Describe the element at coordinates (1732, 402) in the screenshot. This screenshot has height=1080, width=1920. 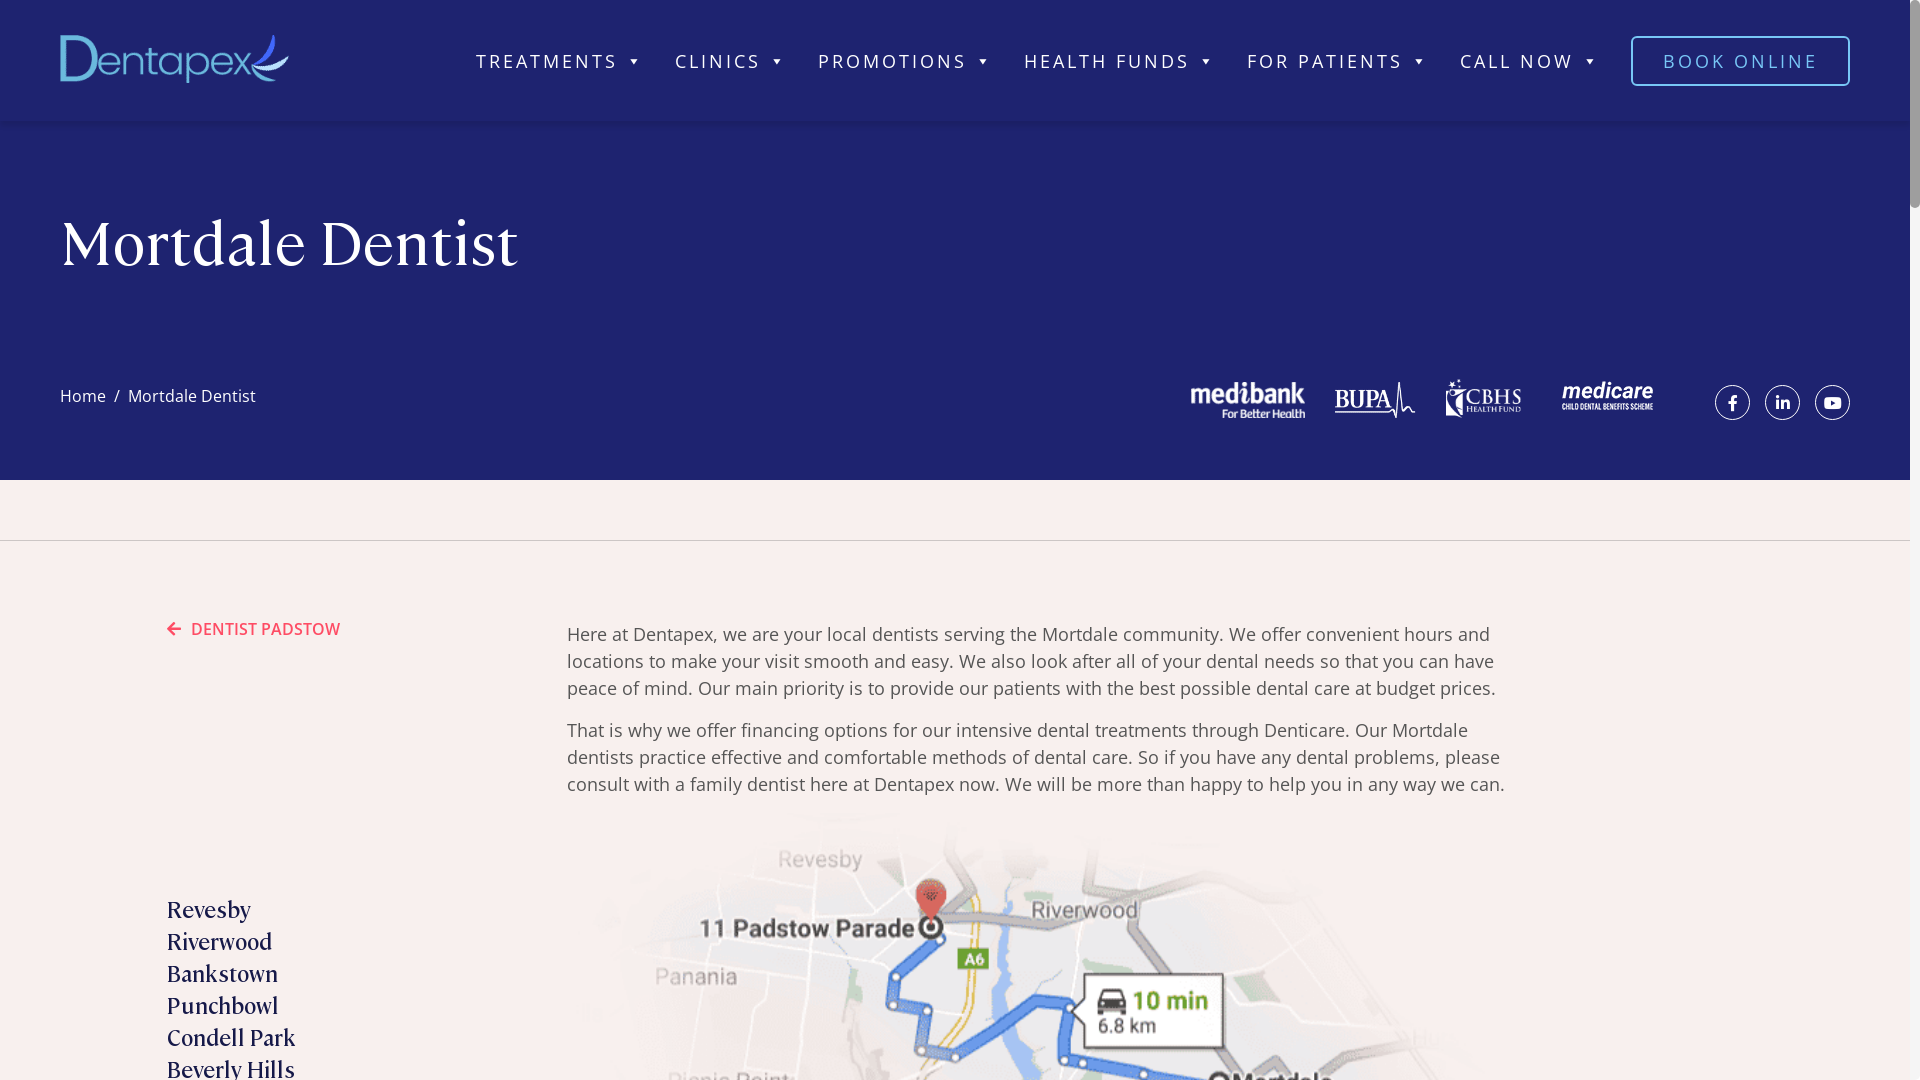
I see `Facebook` at that location.